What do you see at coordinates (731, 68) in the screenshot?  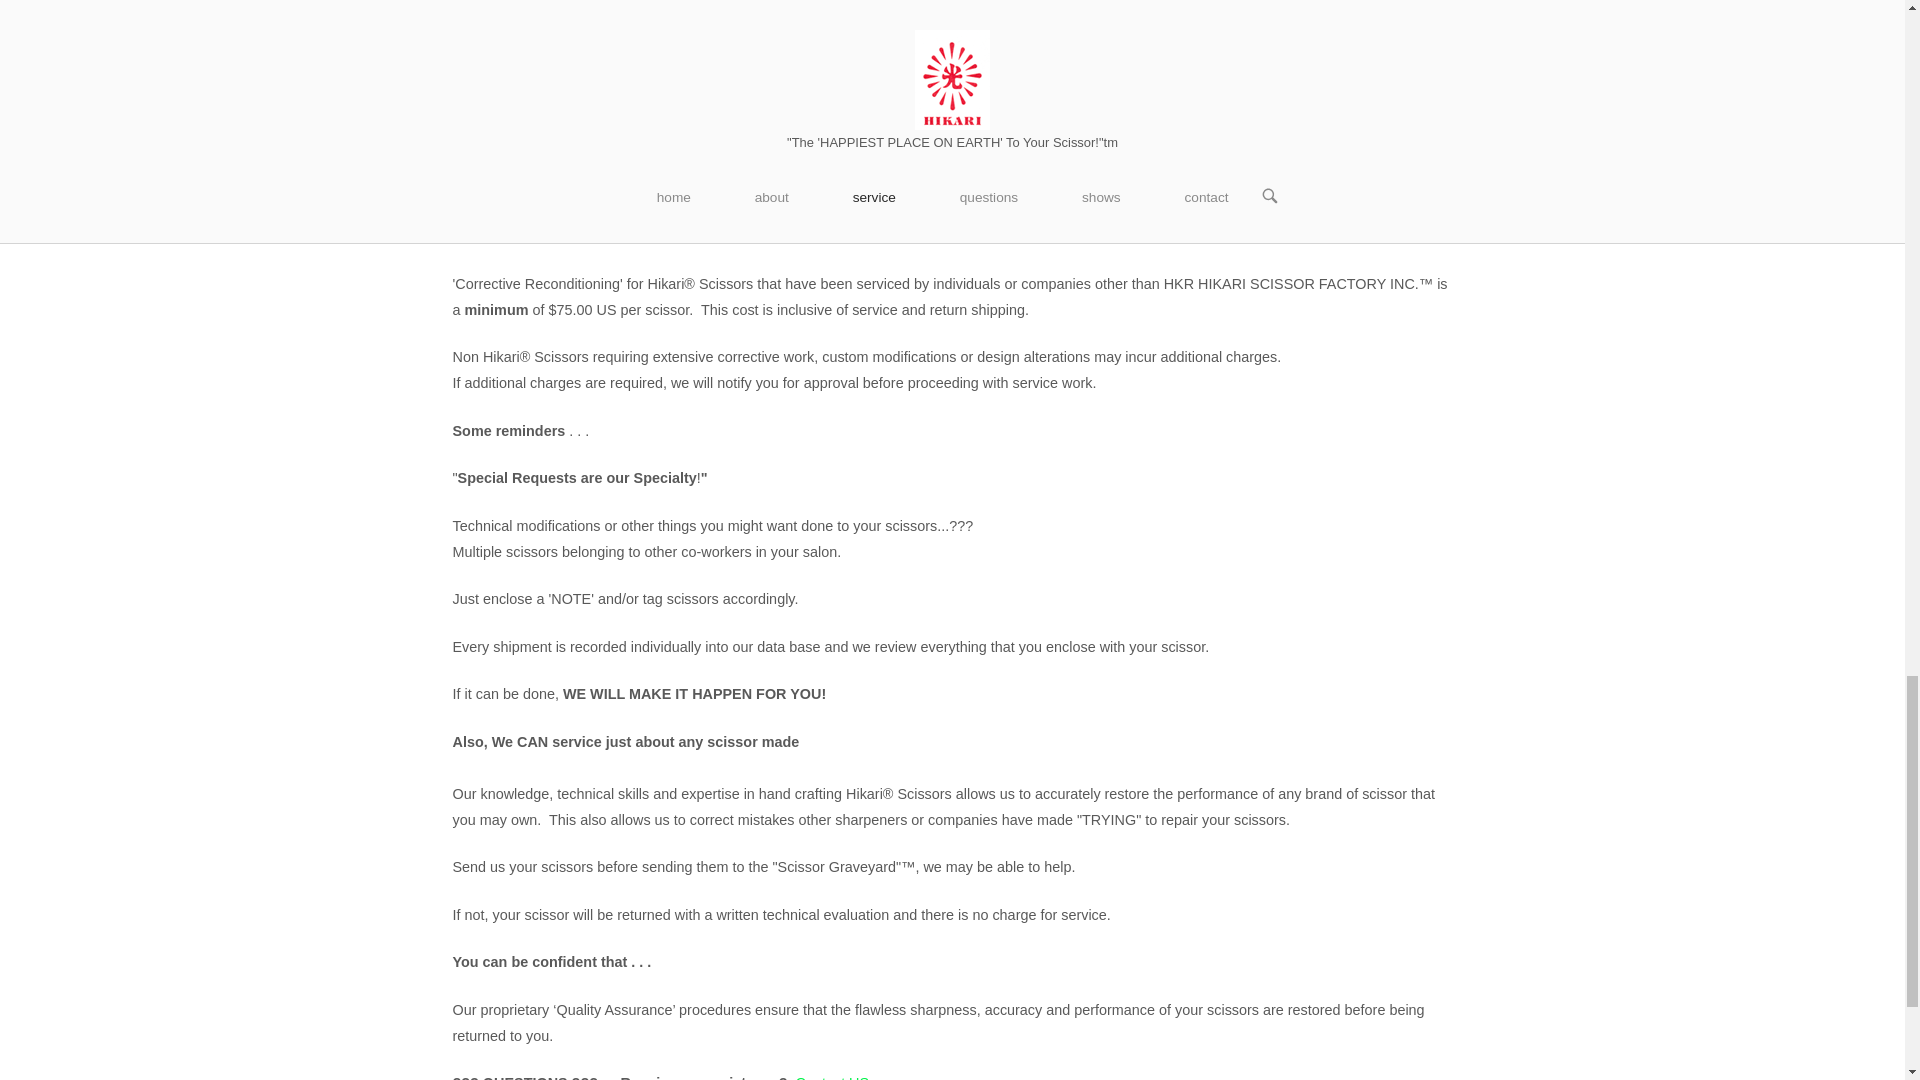 I see `contact us` at bounding box center [731, 68].